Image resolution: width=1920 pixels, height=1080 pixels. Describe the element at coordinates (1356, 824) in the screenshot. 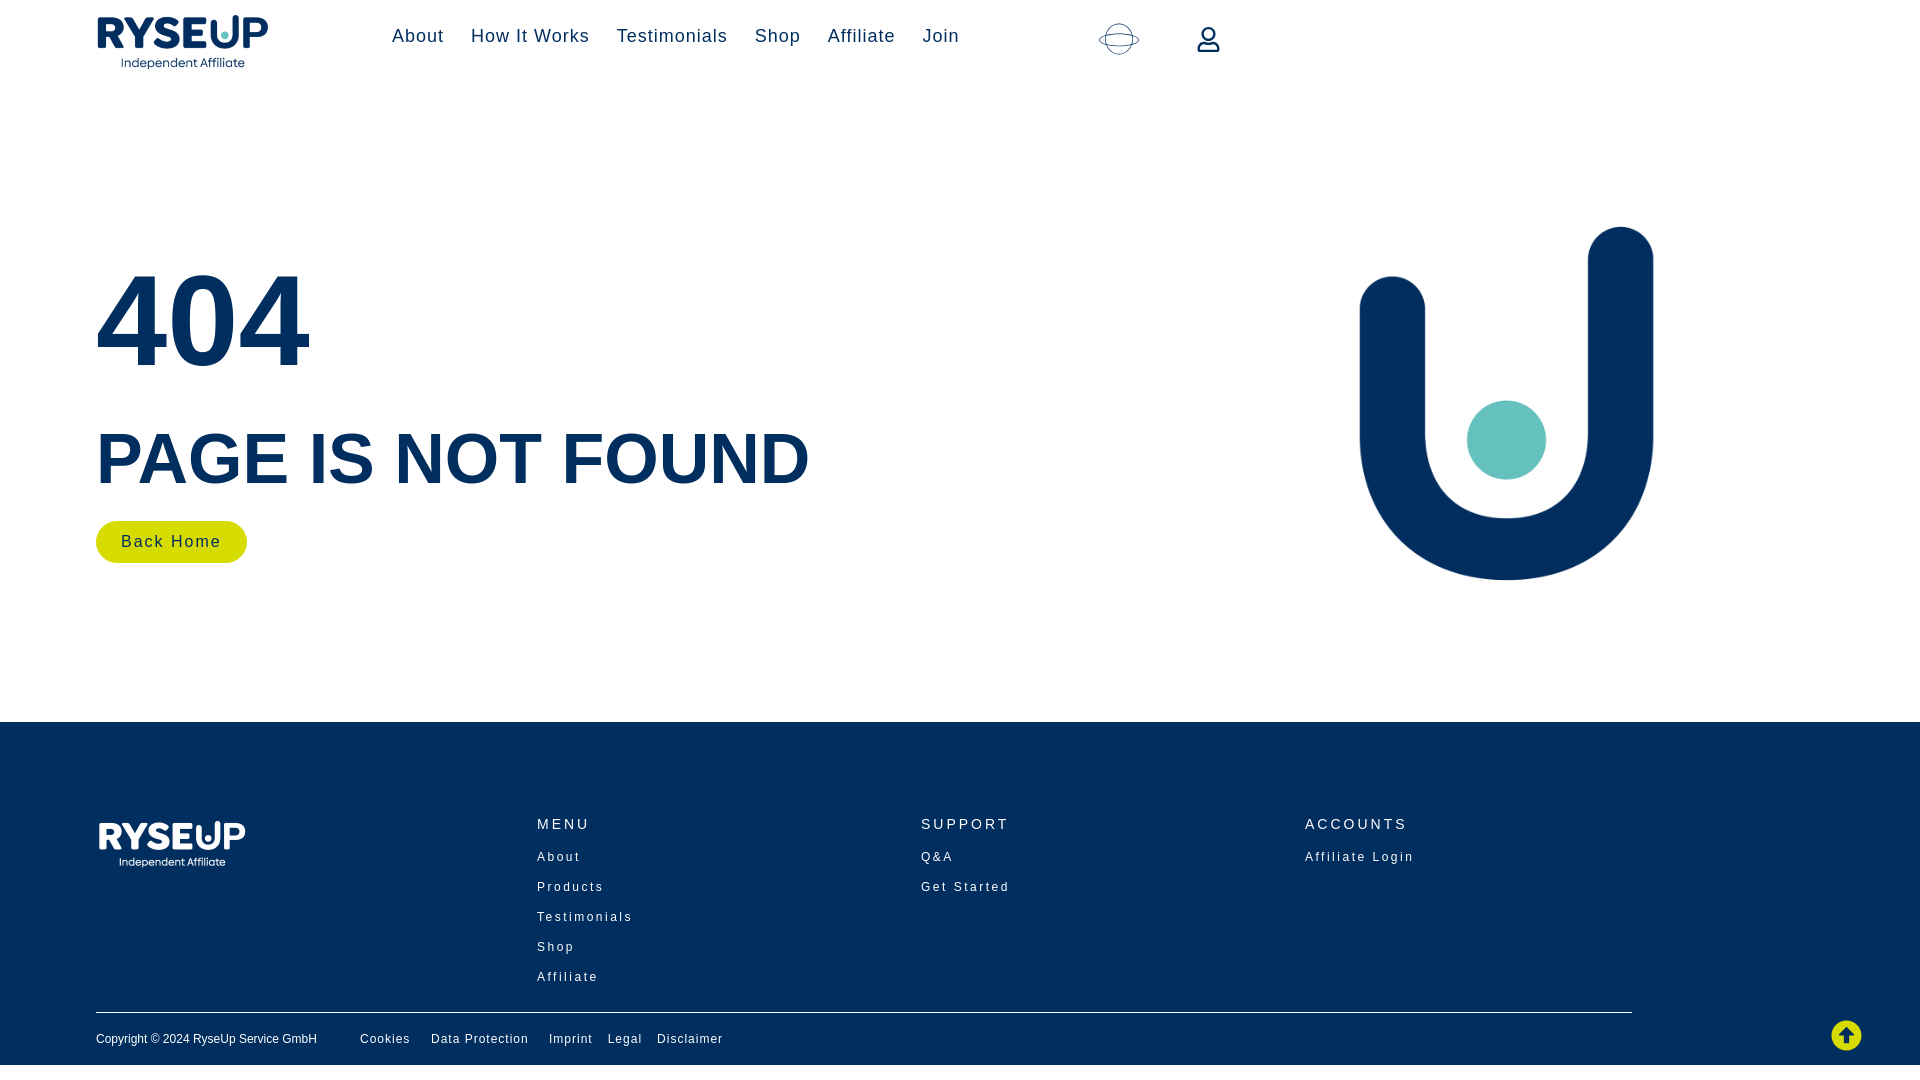

I see `ACCOUNTS` at that location.